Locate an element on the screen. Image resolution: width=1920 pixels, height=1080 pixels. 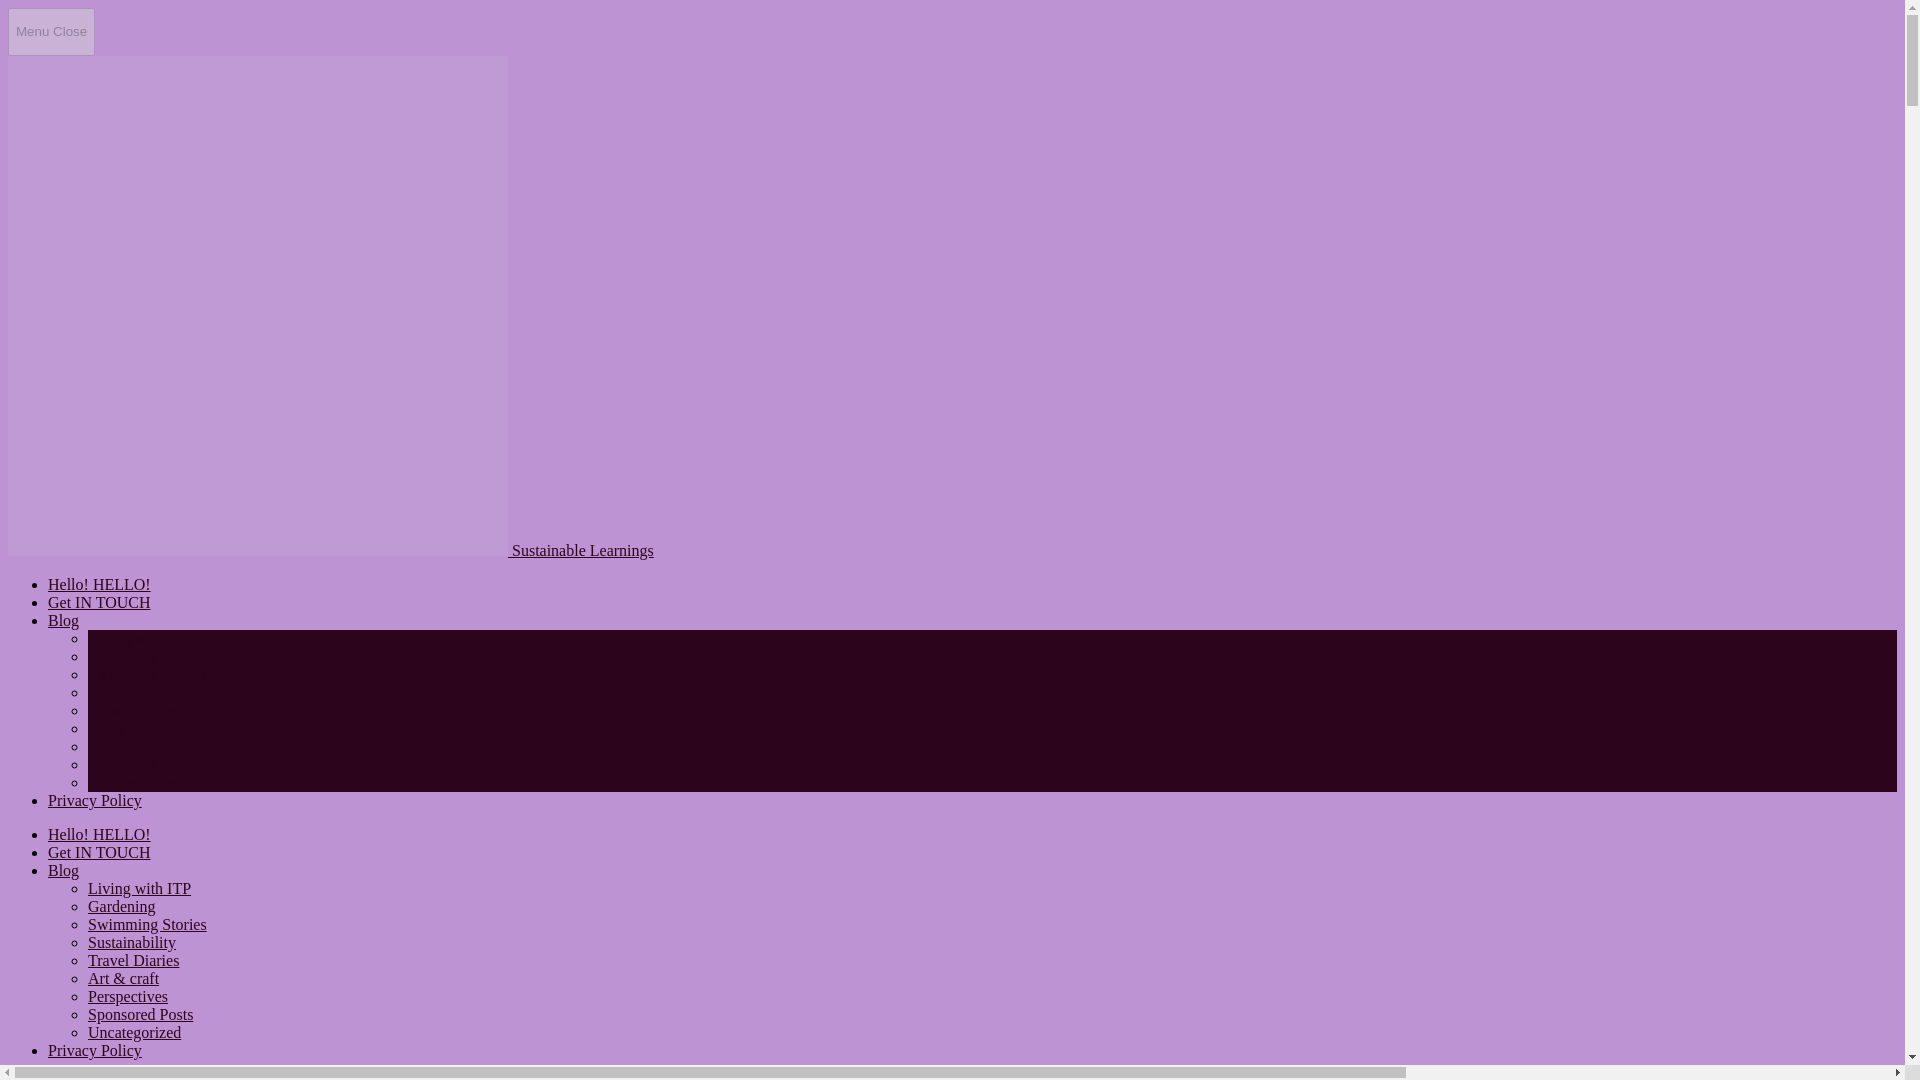
Sponsored Posts is located at coordinates (140, 764).